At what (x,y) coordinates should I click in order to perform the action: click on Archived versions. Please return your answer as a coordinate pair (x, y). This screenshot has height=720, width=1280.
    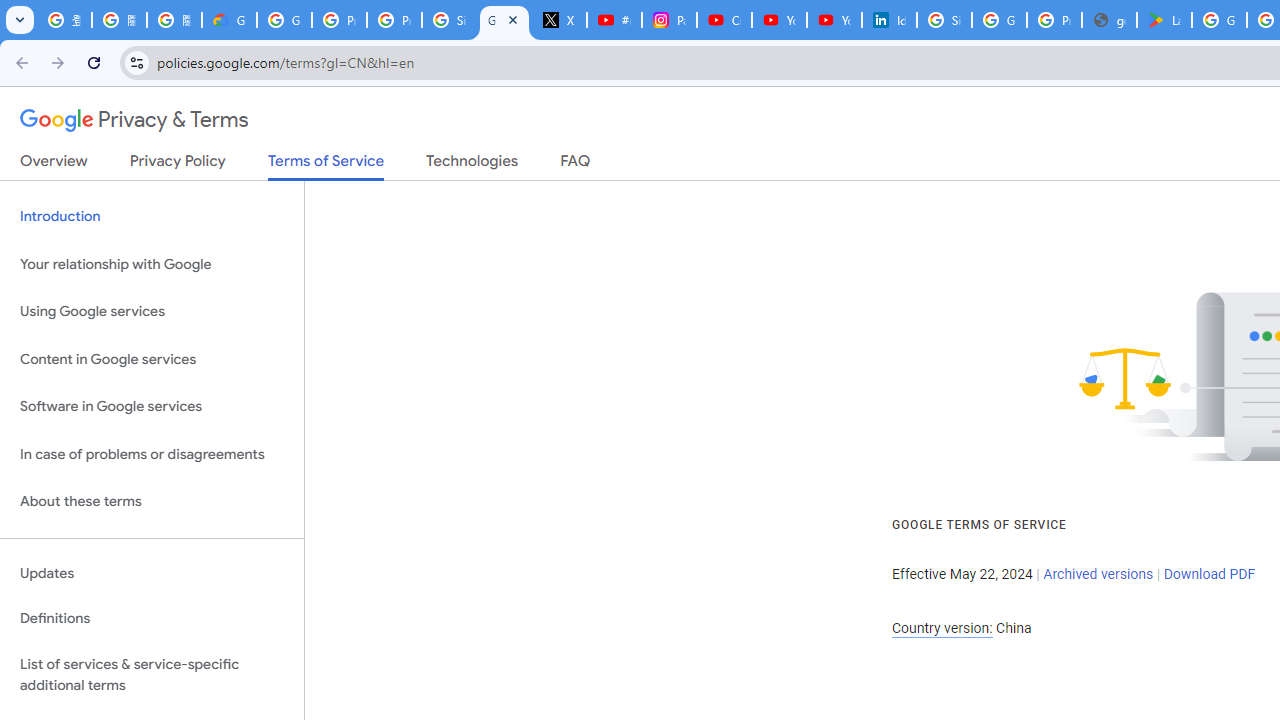
    Looking at the image, I should click on (1098, 574).